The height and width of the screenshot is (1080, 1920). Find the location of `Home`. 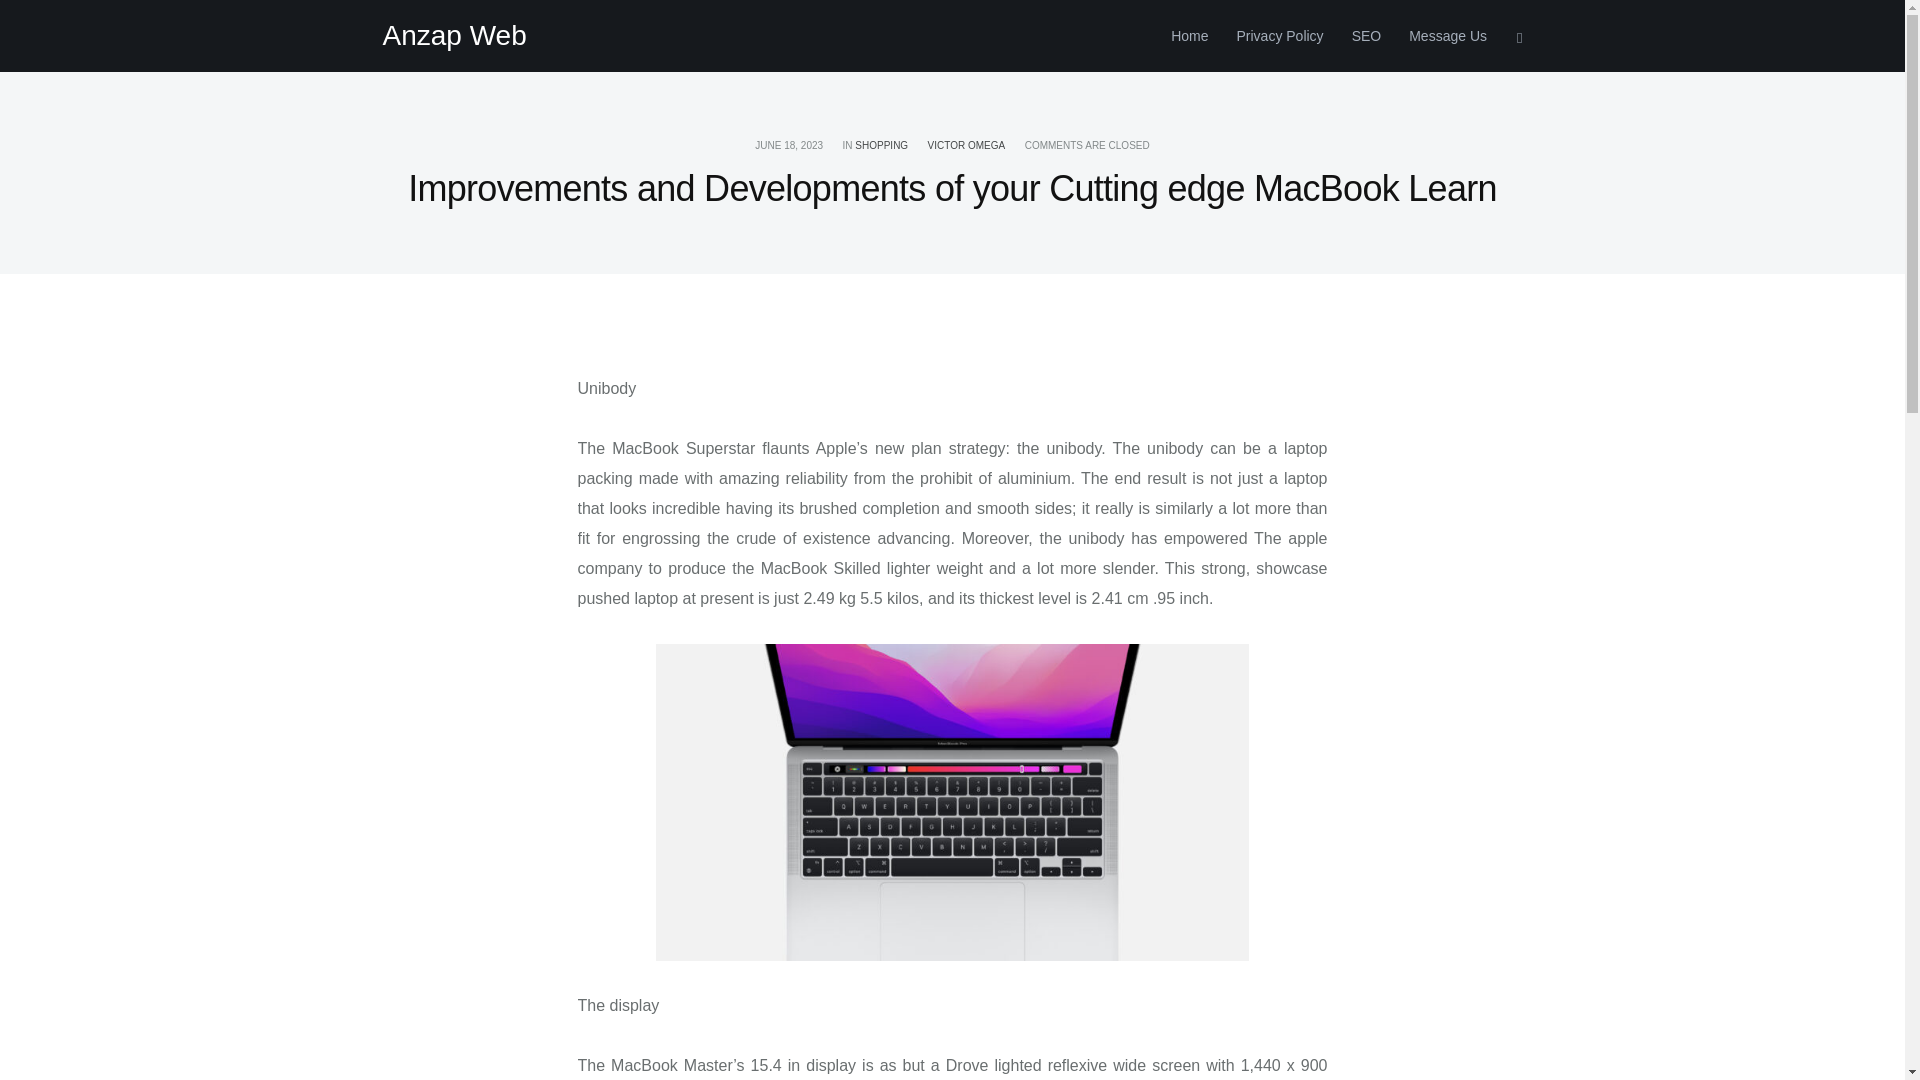

Home is located at coordinates (1189, 36).